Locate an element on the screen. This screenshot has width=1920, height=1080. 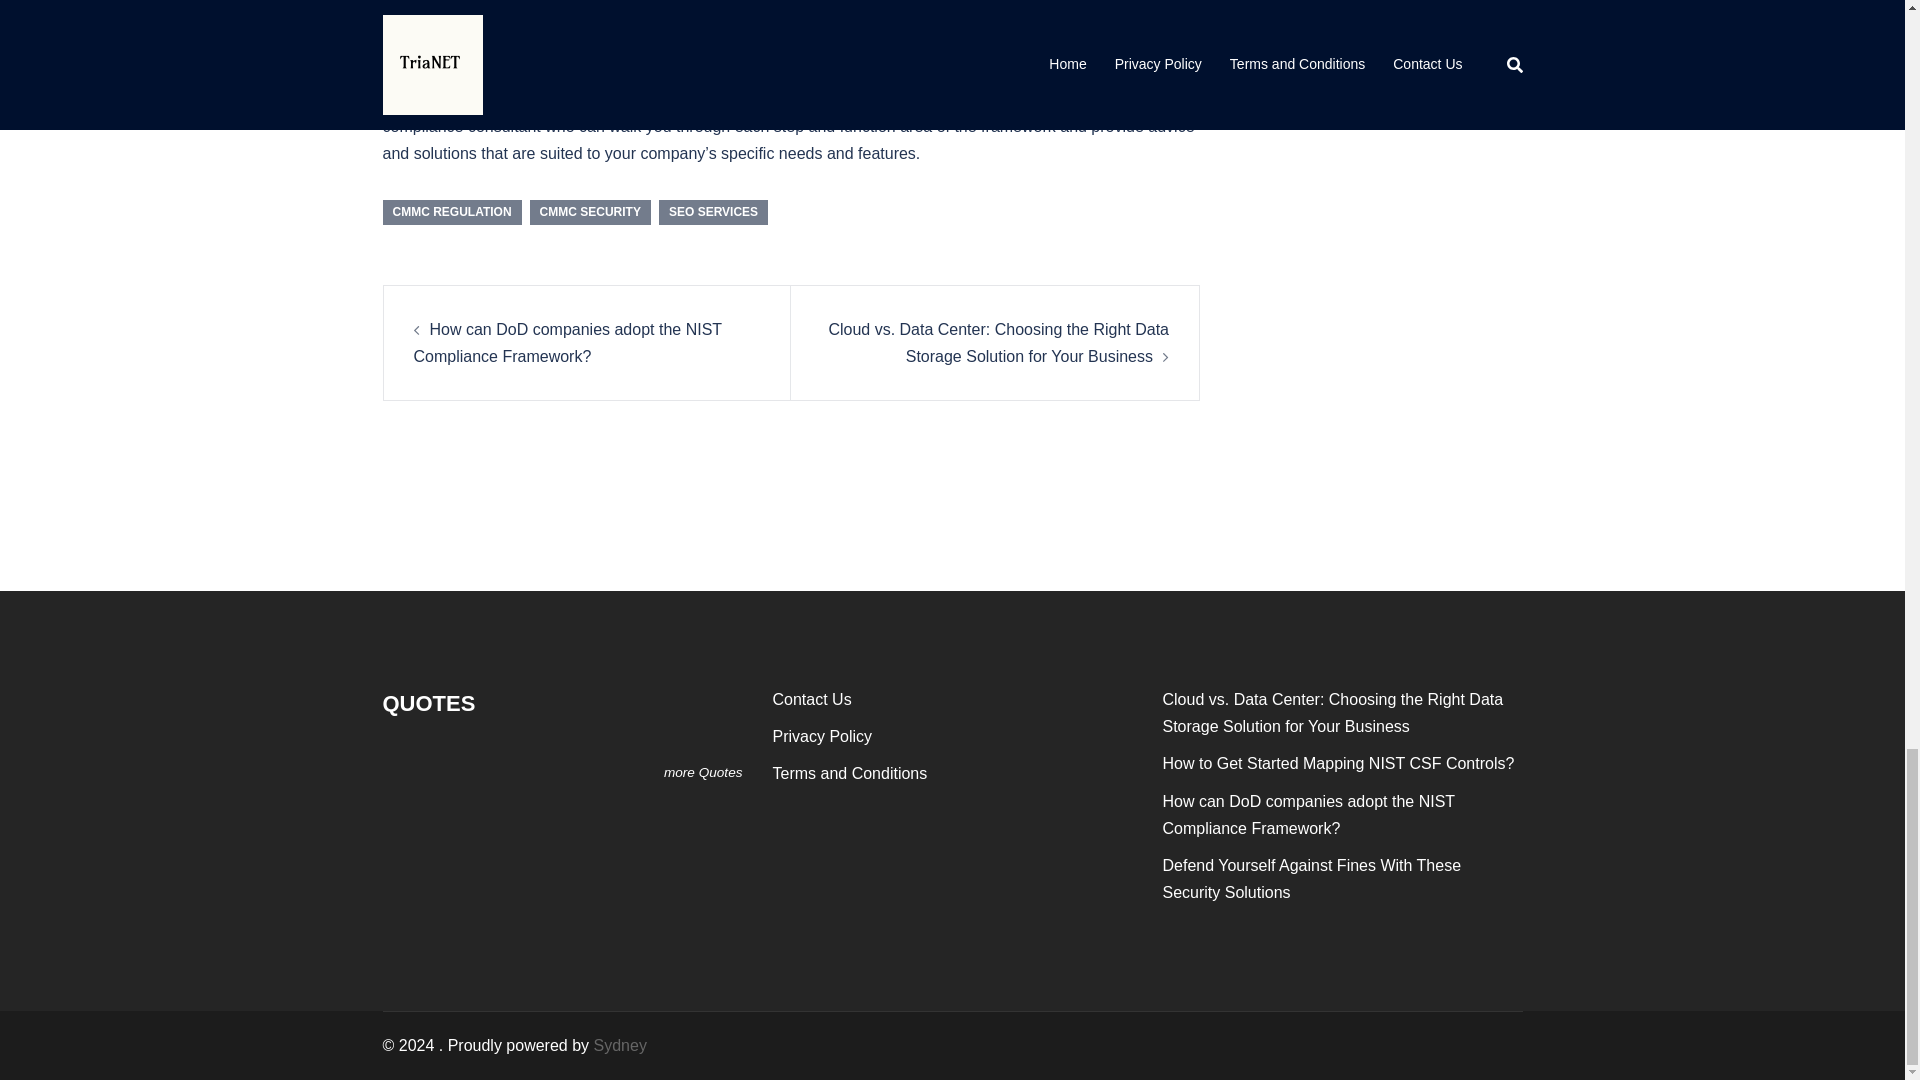
CMMC SECURITY is located at coordinates (590, 211).